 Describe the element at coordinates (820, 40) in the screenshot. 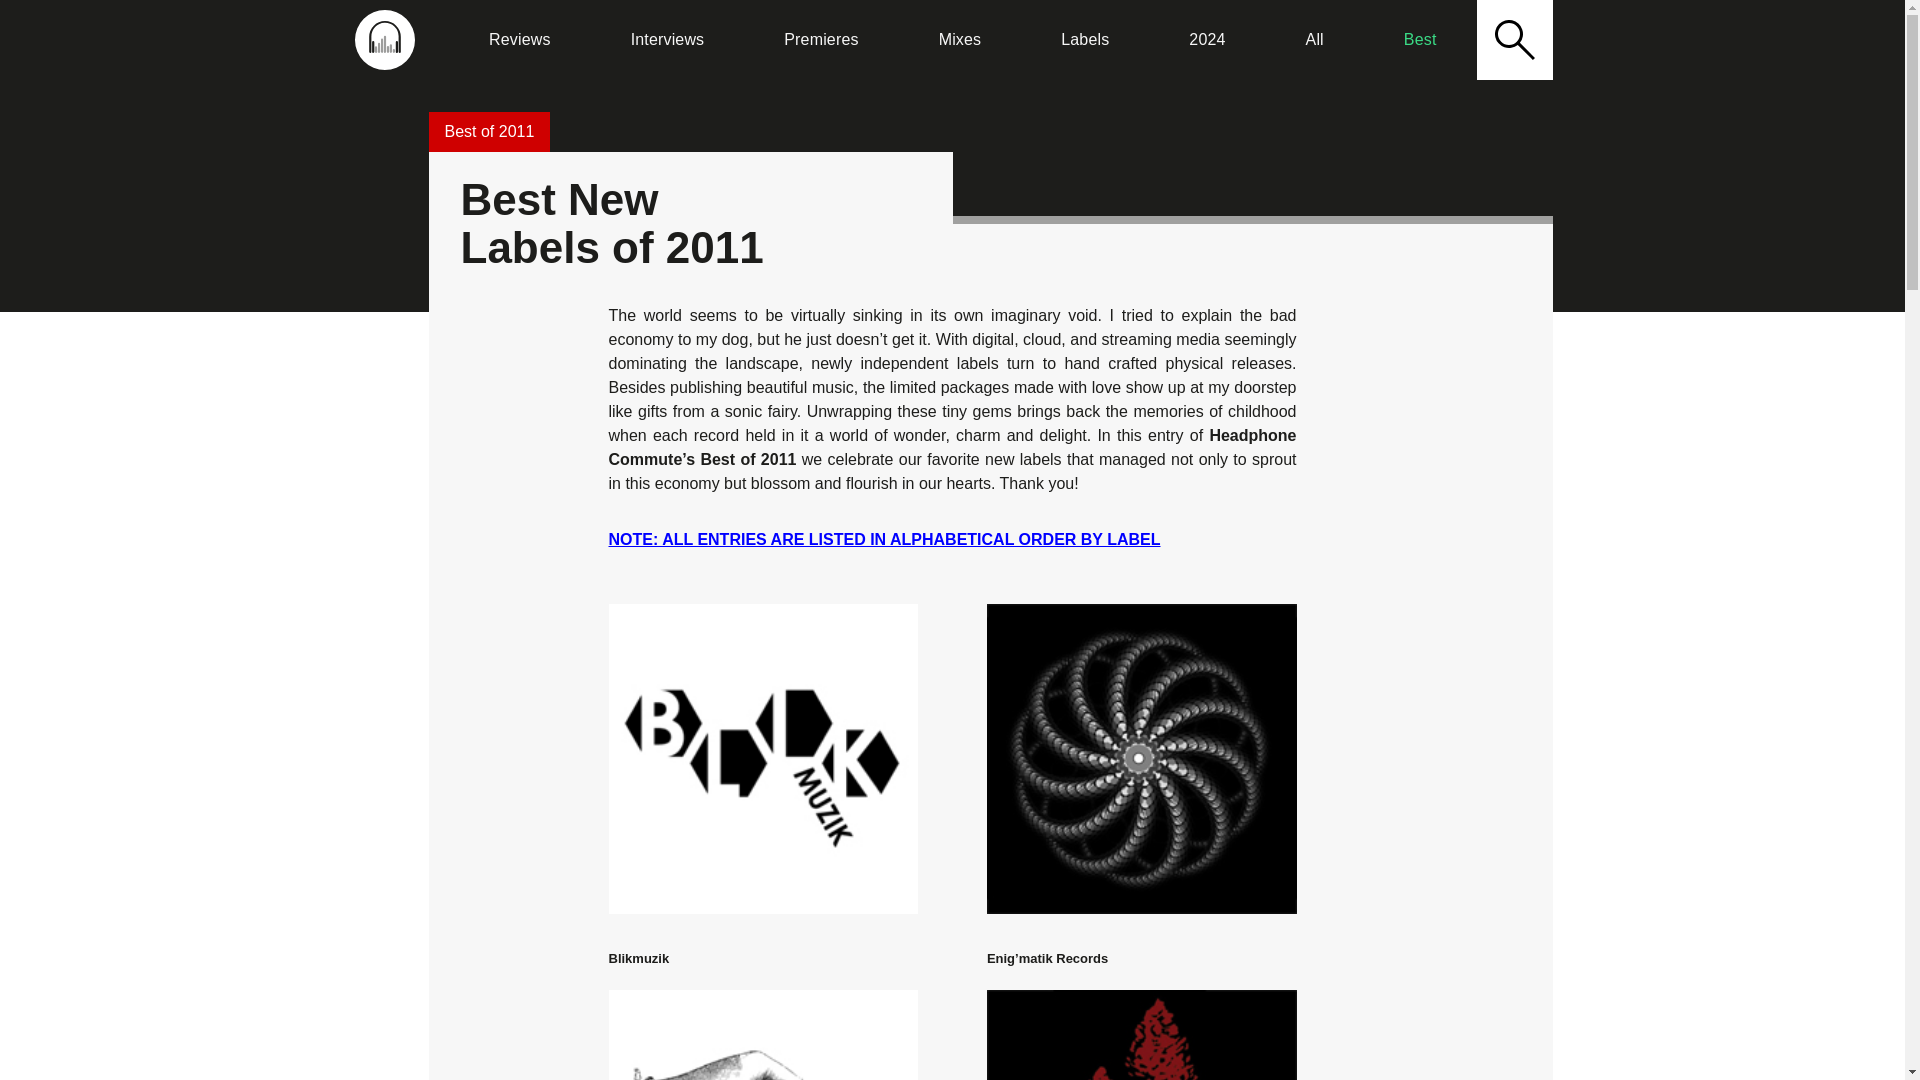

I see `Premieres` at that location.